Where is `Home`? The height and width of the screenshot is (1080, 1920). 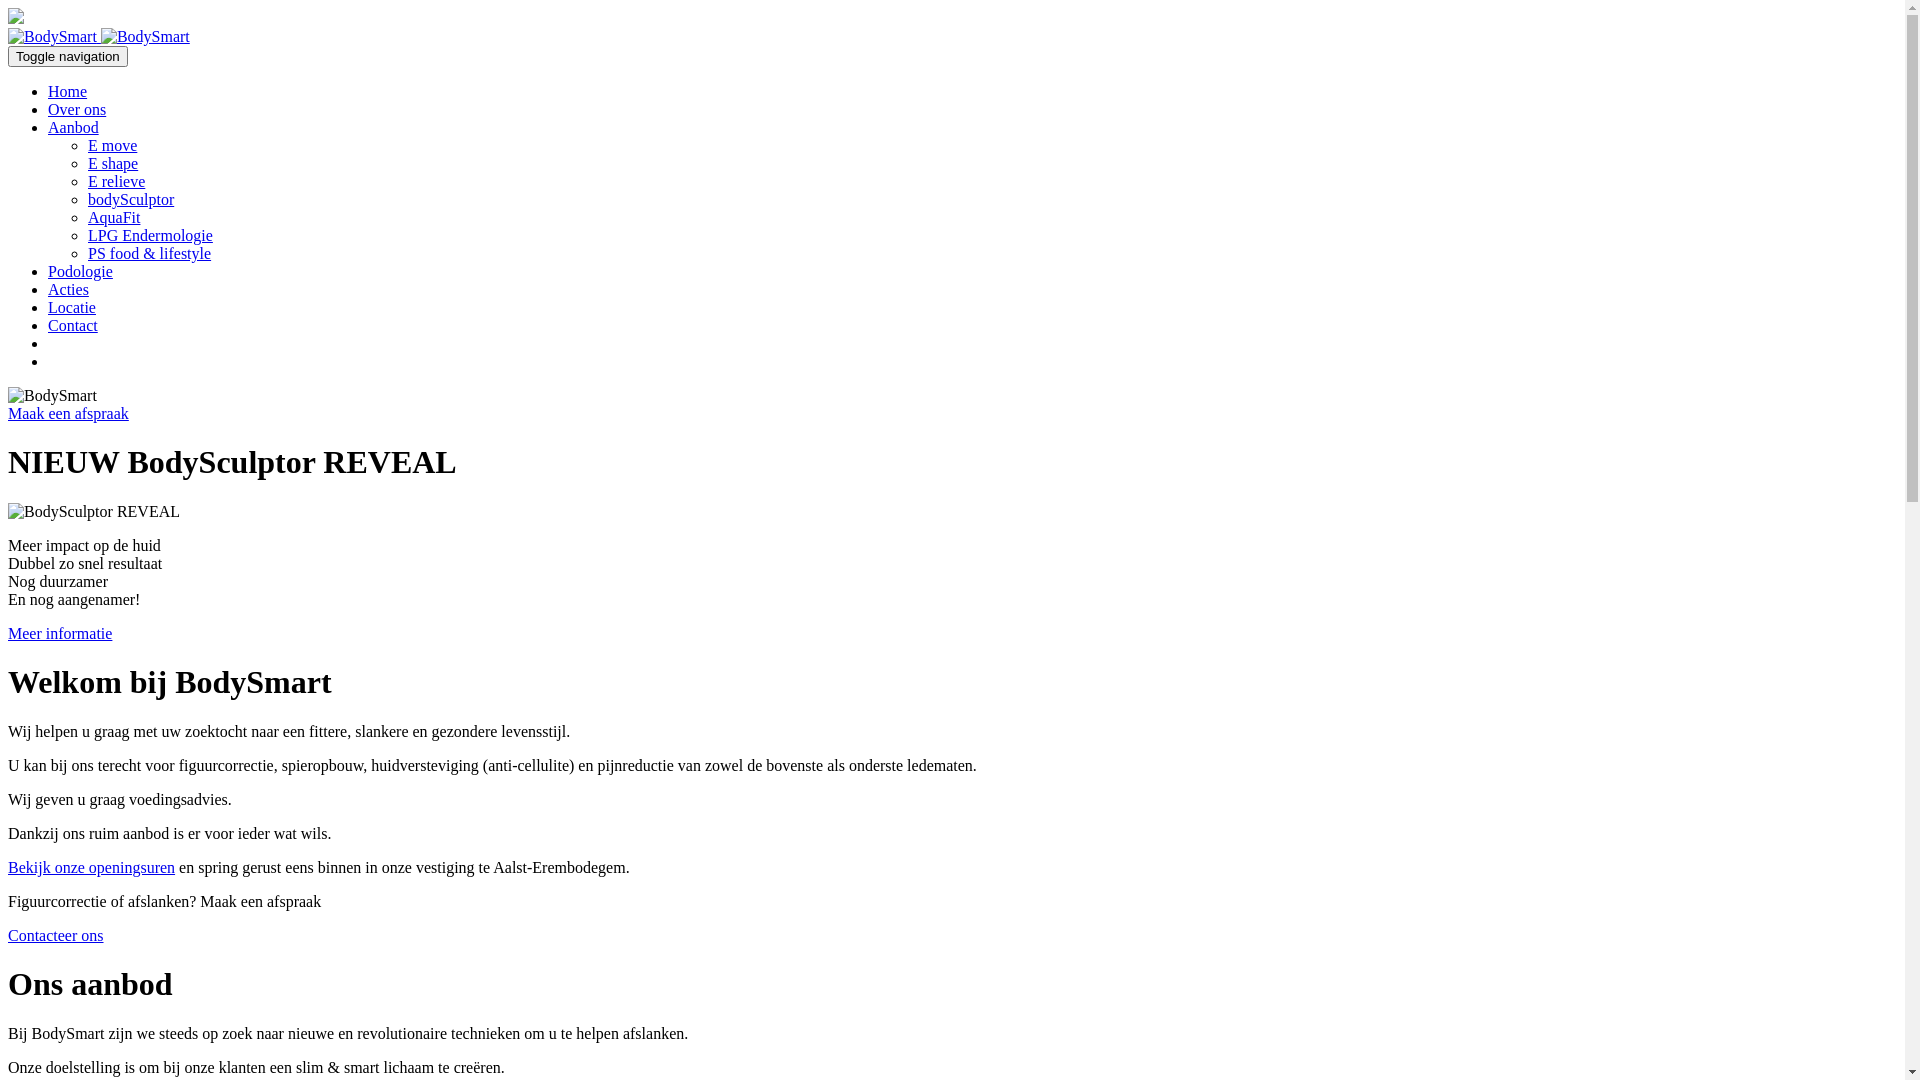 Home is located at coordinates (68, 92).